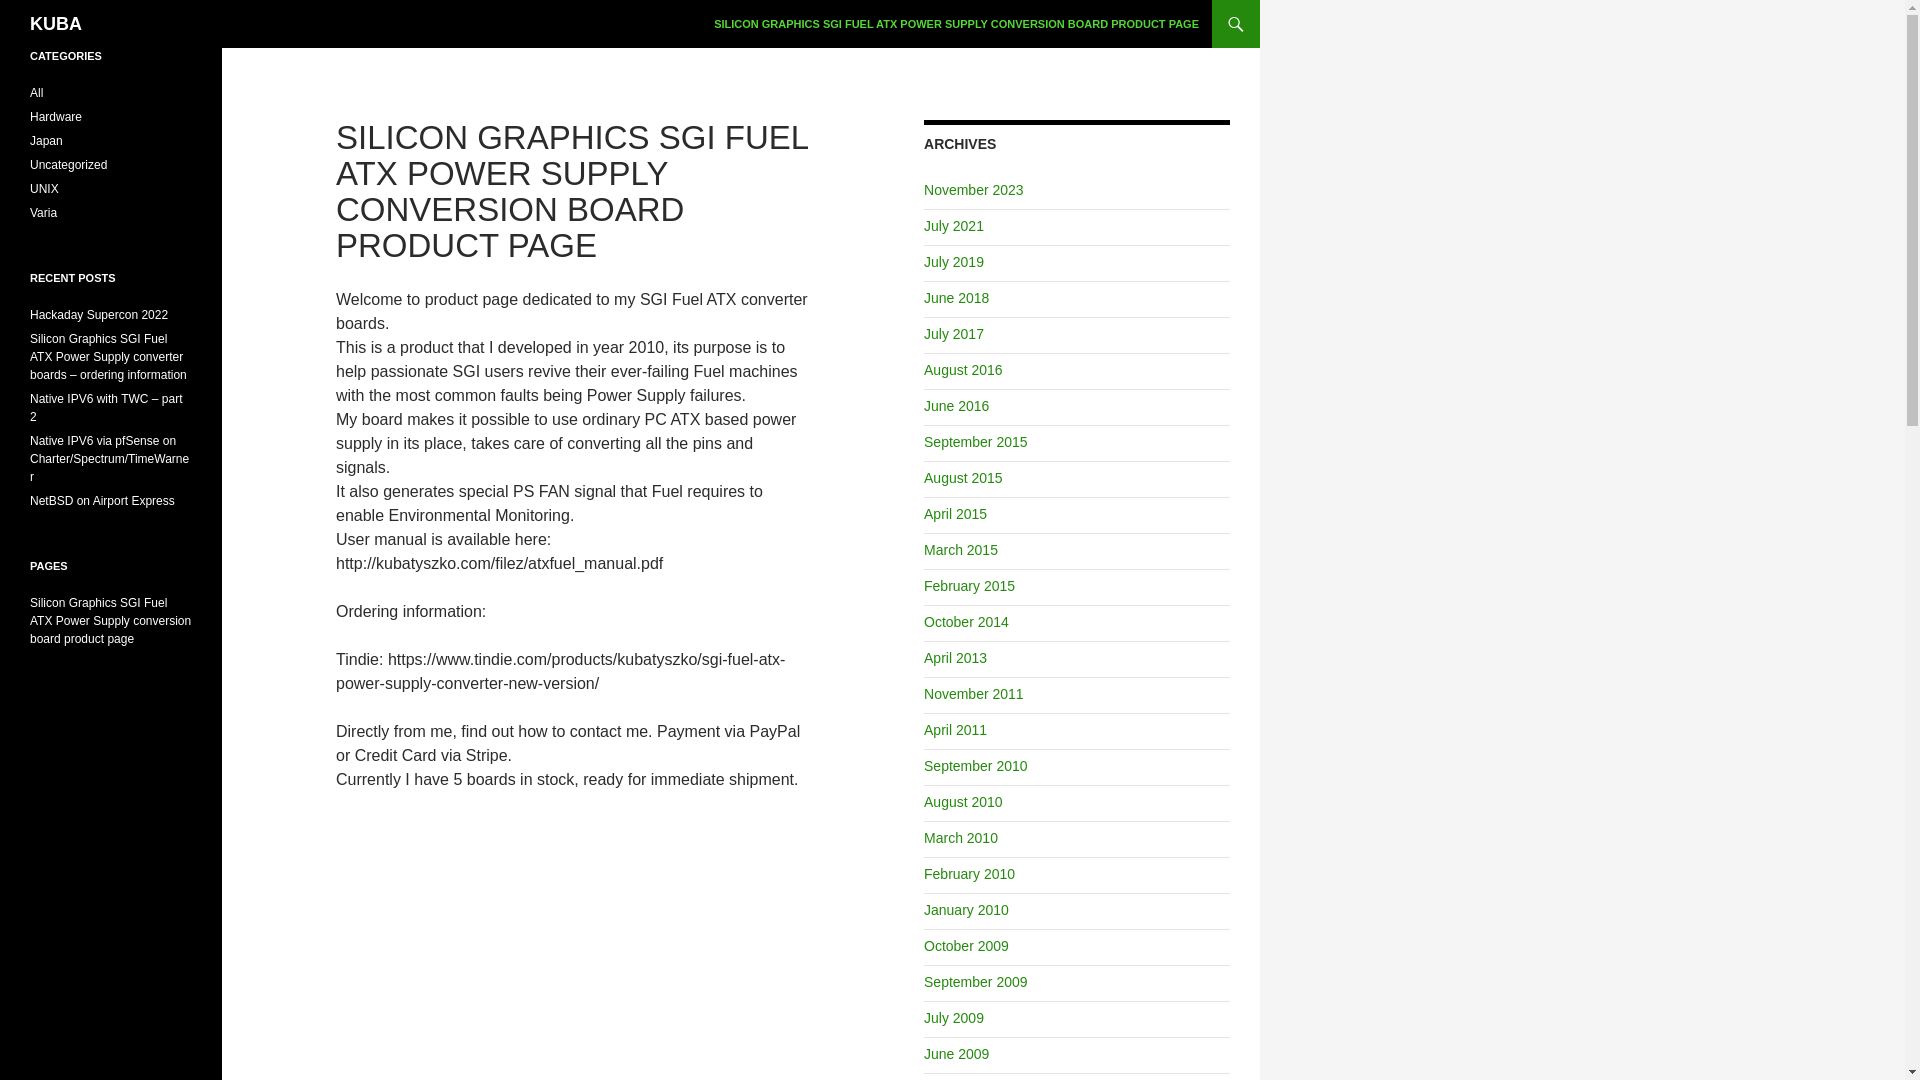  I want to click on July 2021, so click(953, 226).